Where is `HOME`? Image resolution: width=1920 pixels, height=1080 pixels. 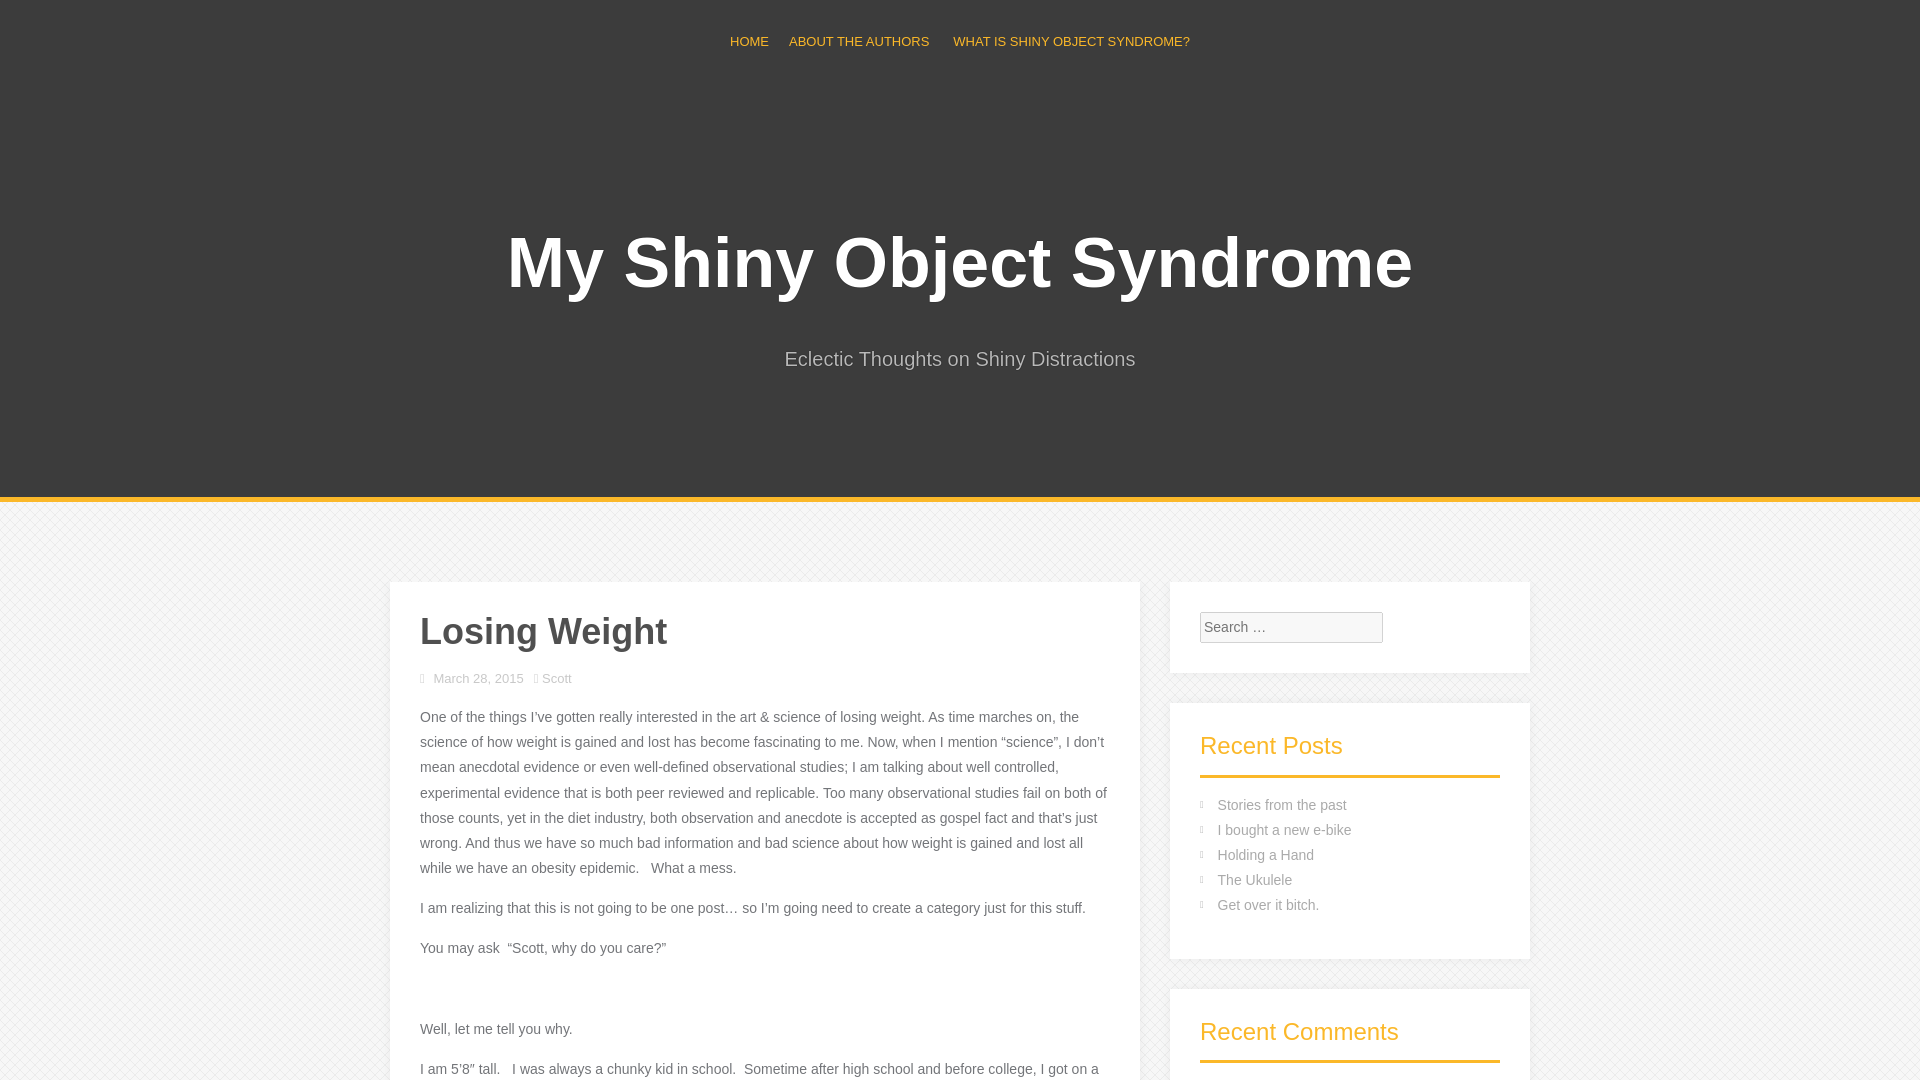 HOME is located at coordinates (749, 41).